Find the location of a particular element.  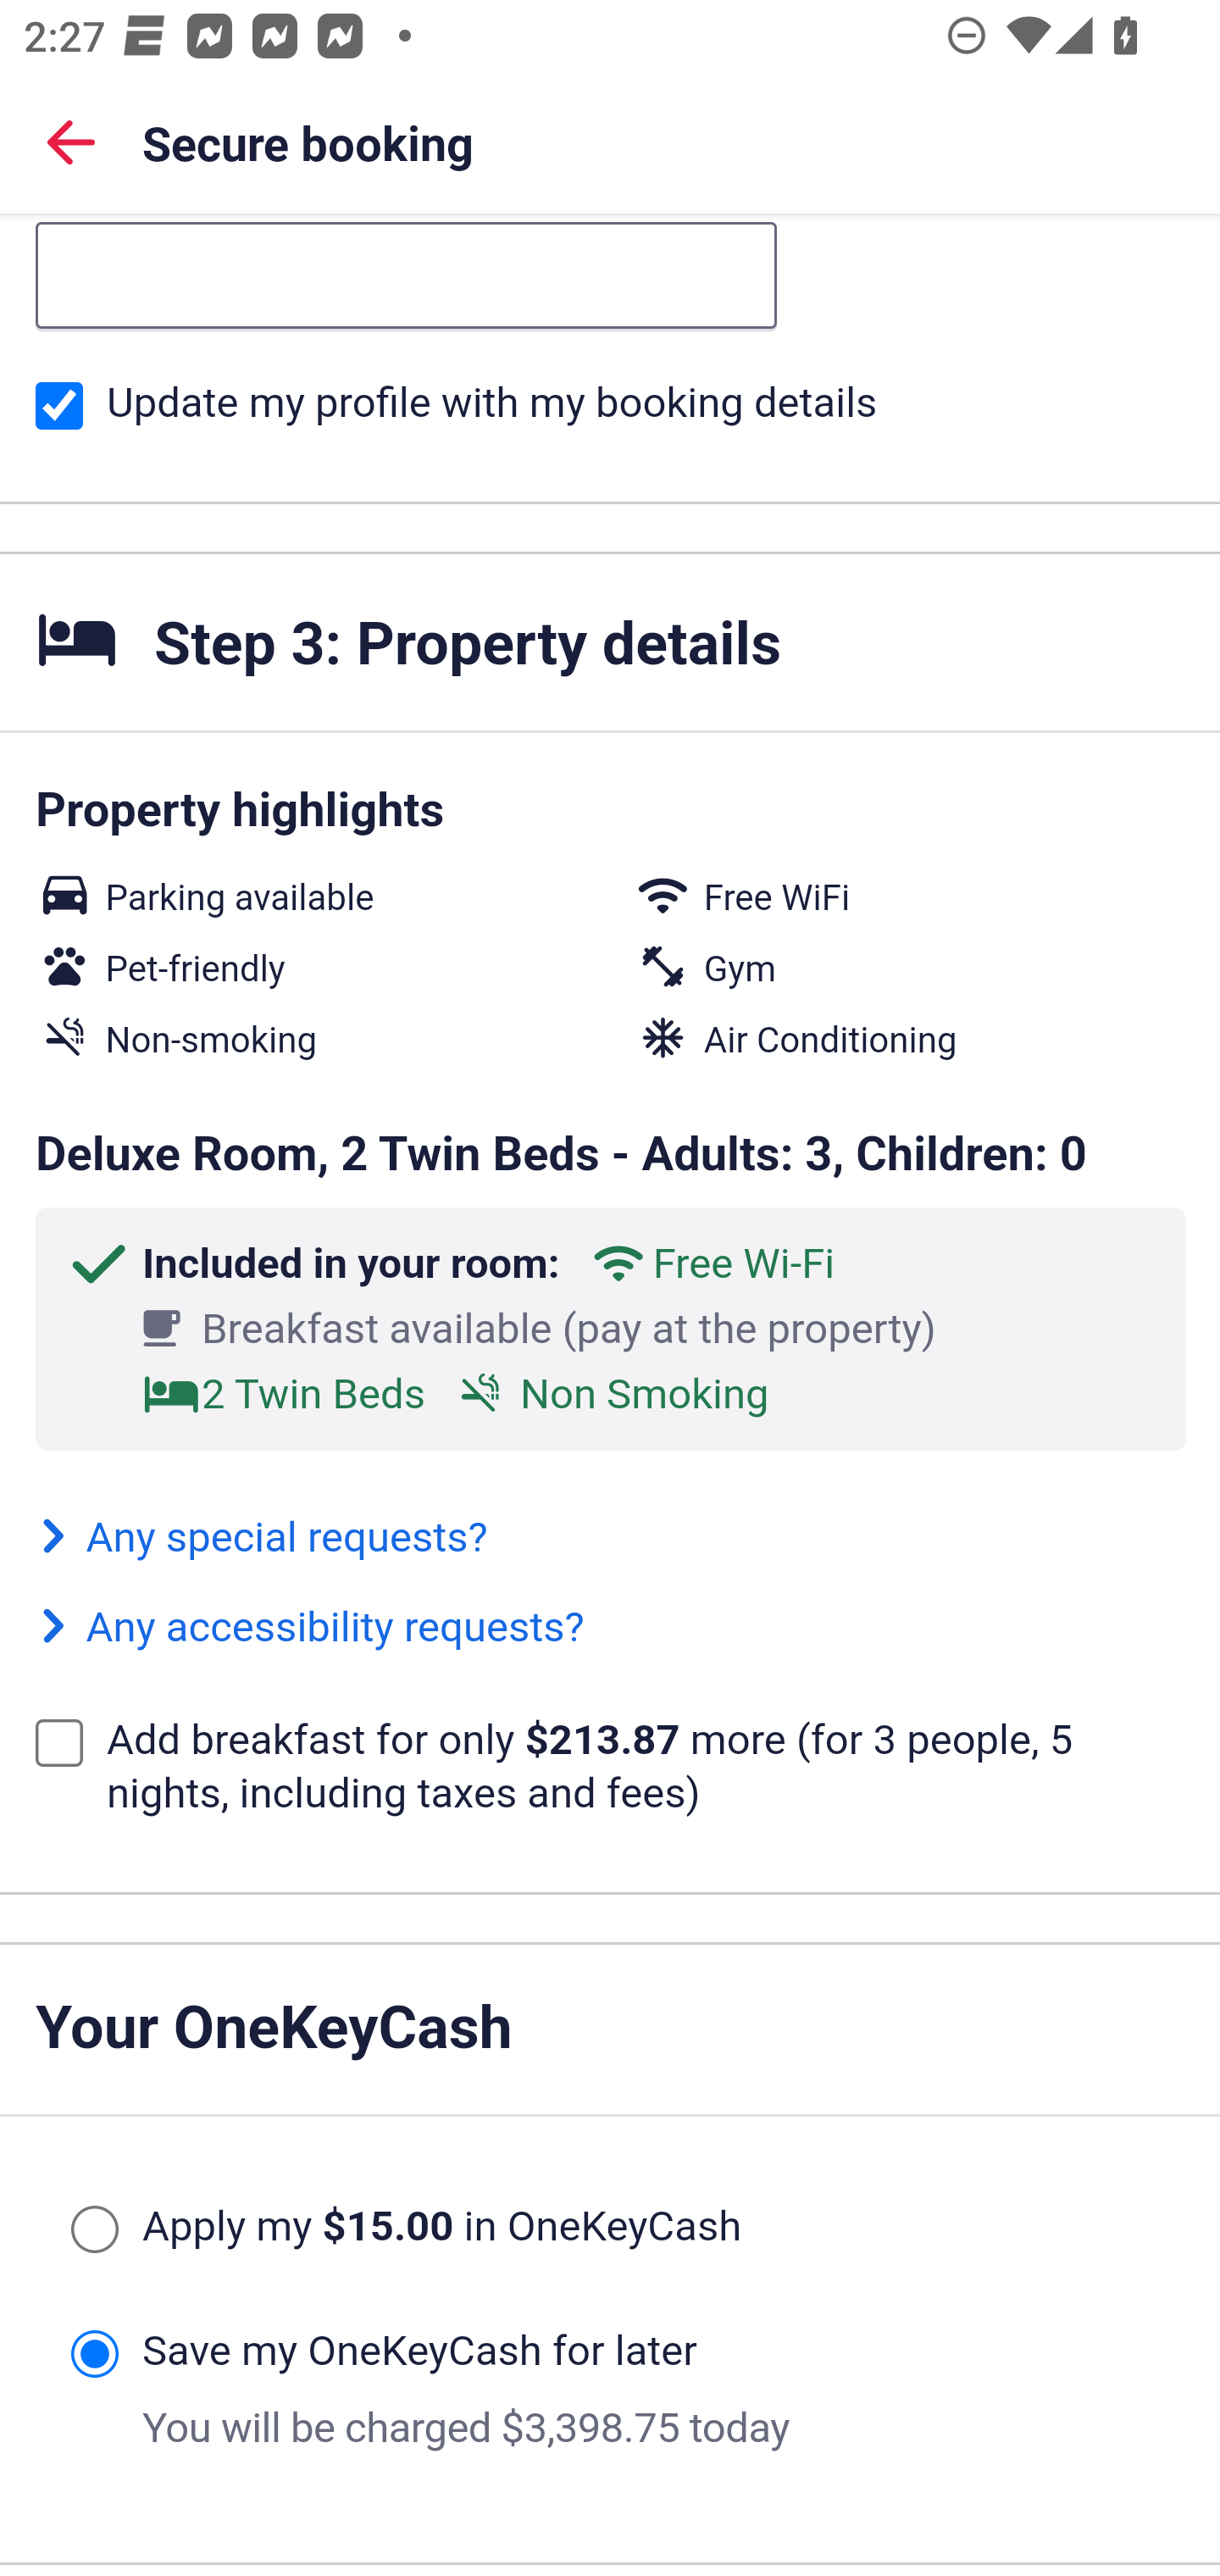

Apply my $15.00 in OneKeyCash is located at coordinates (94, 2229).